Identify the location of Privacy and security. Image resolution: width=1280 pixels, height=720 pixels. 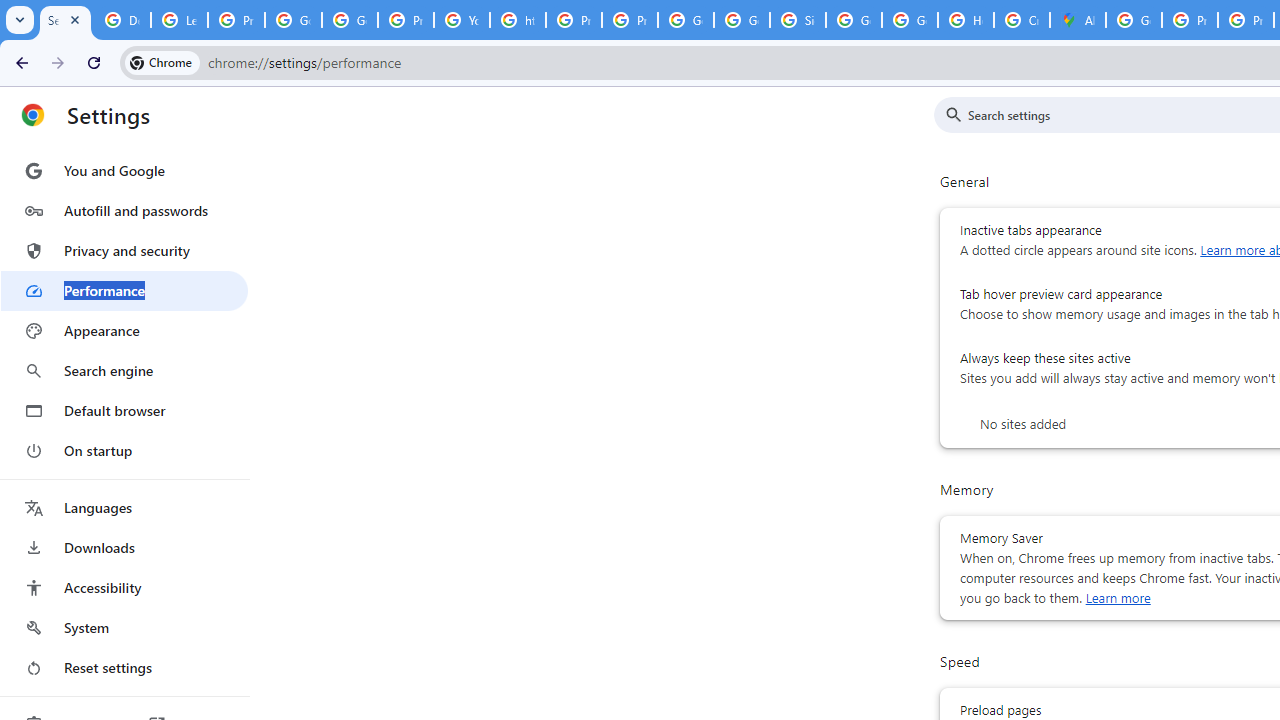
(124, 250).